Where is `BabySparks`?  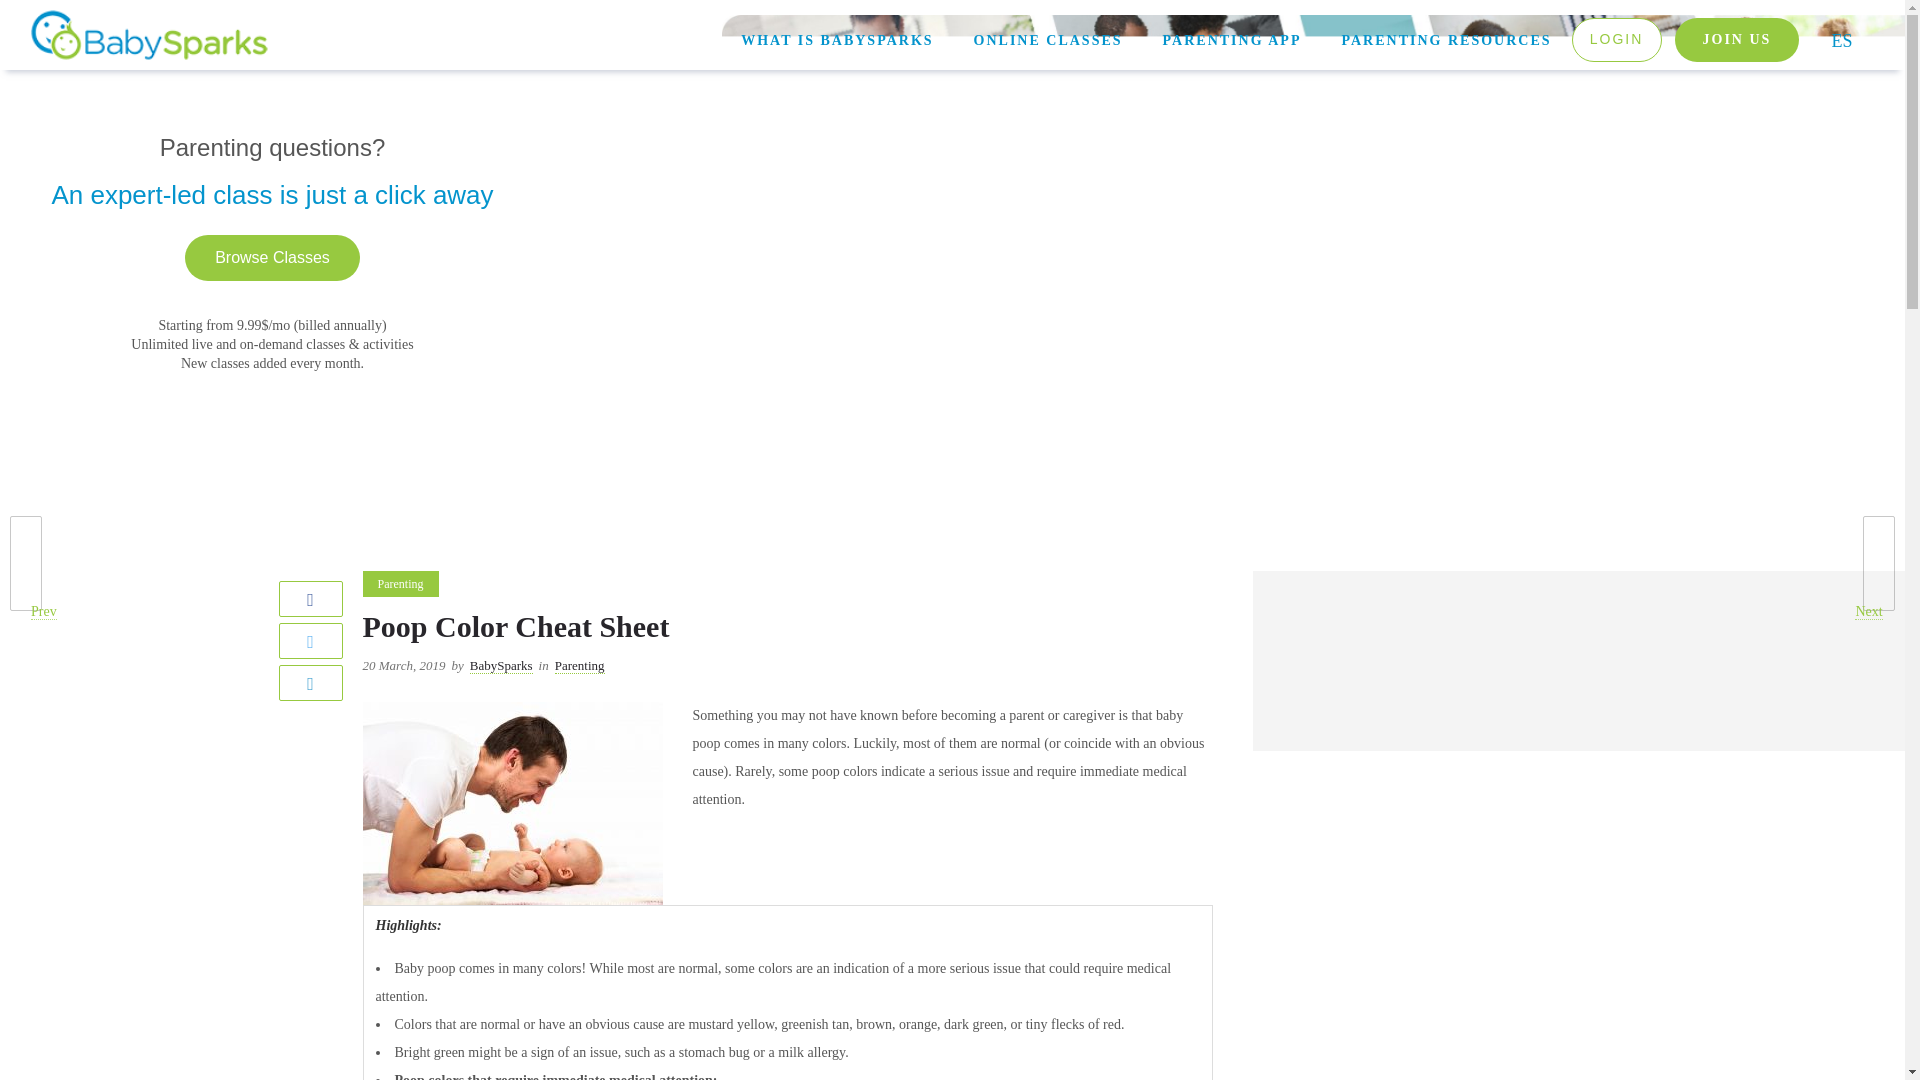 BabySparks is located at coordinates (502, 666).